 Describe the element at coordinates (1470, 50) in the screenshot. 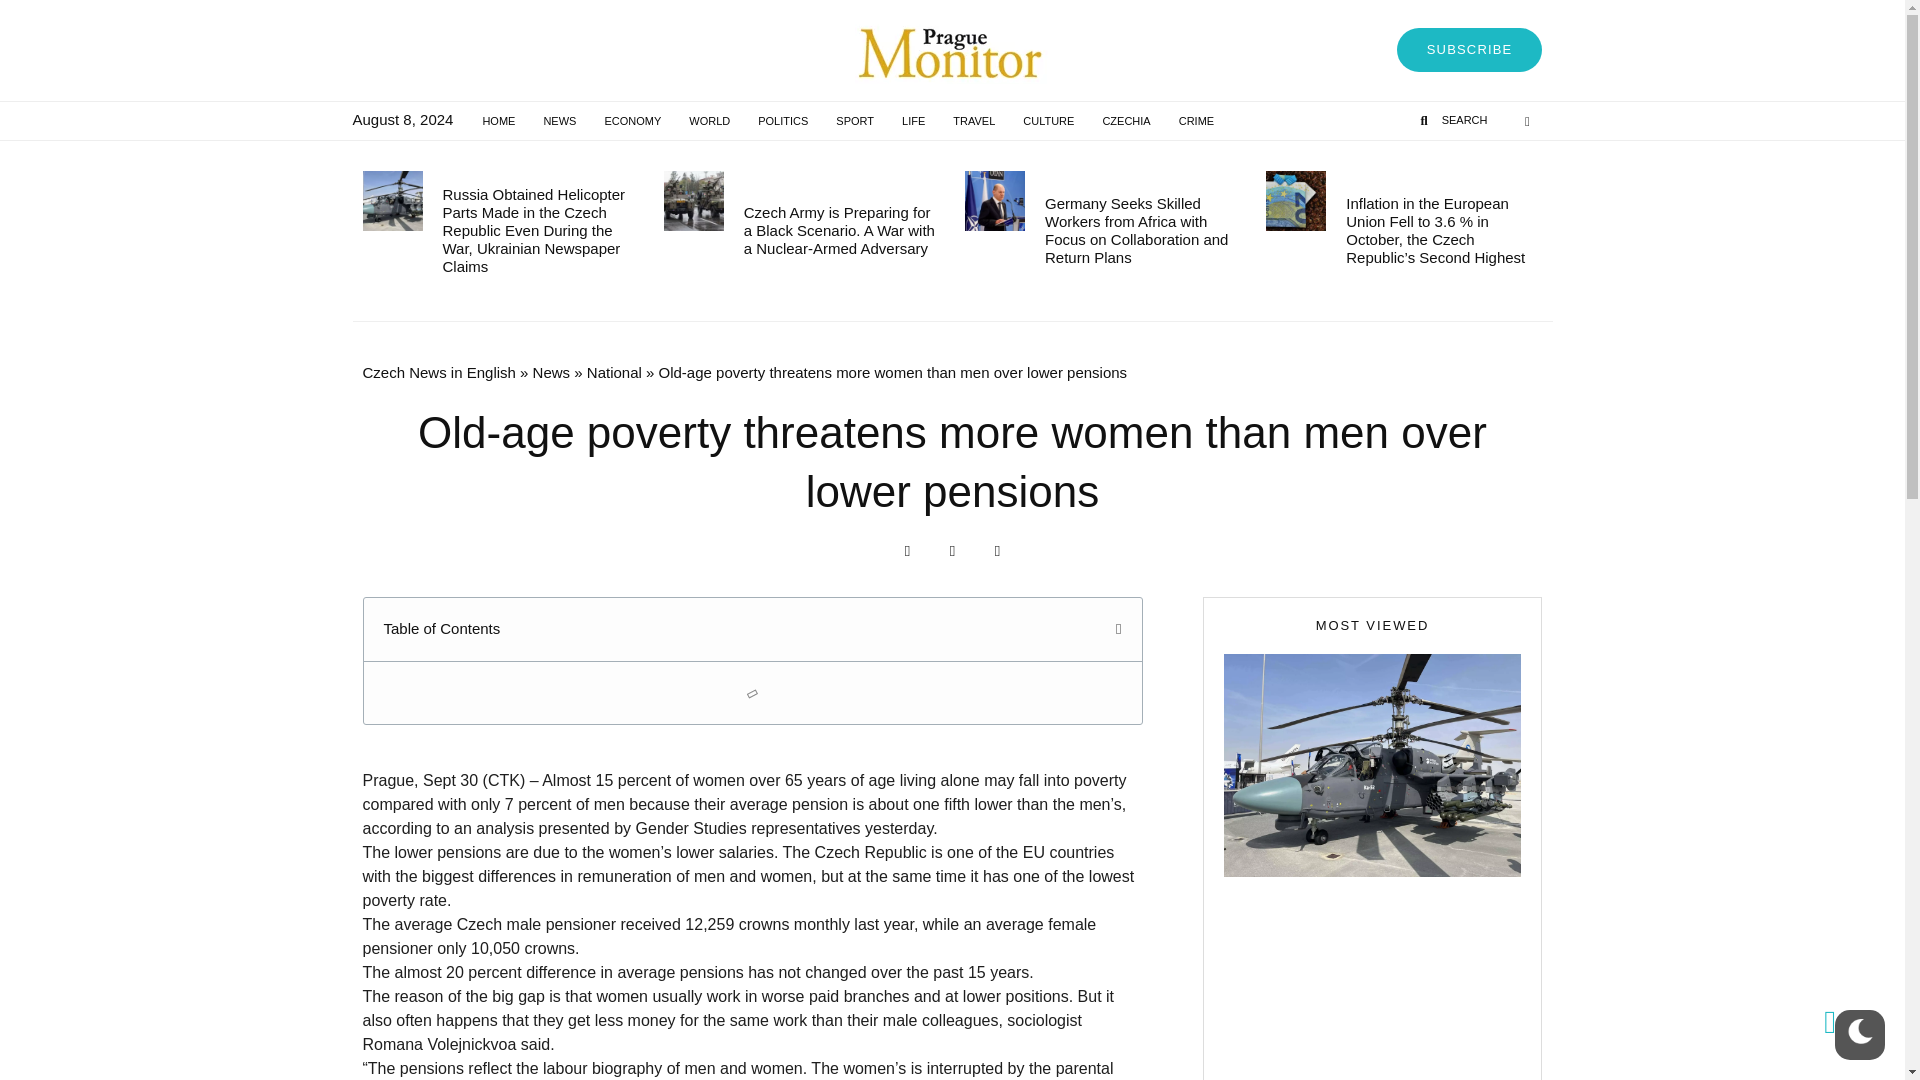

I see `SUBSCRIBE` at that location.